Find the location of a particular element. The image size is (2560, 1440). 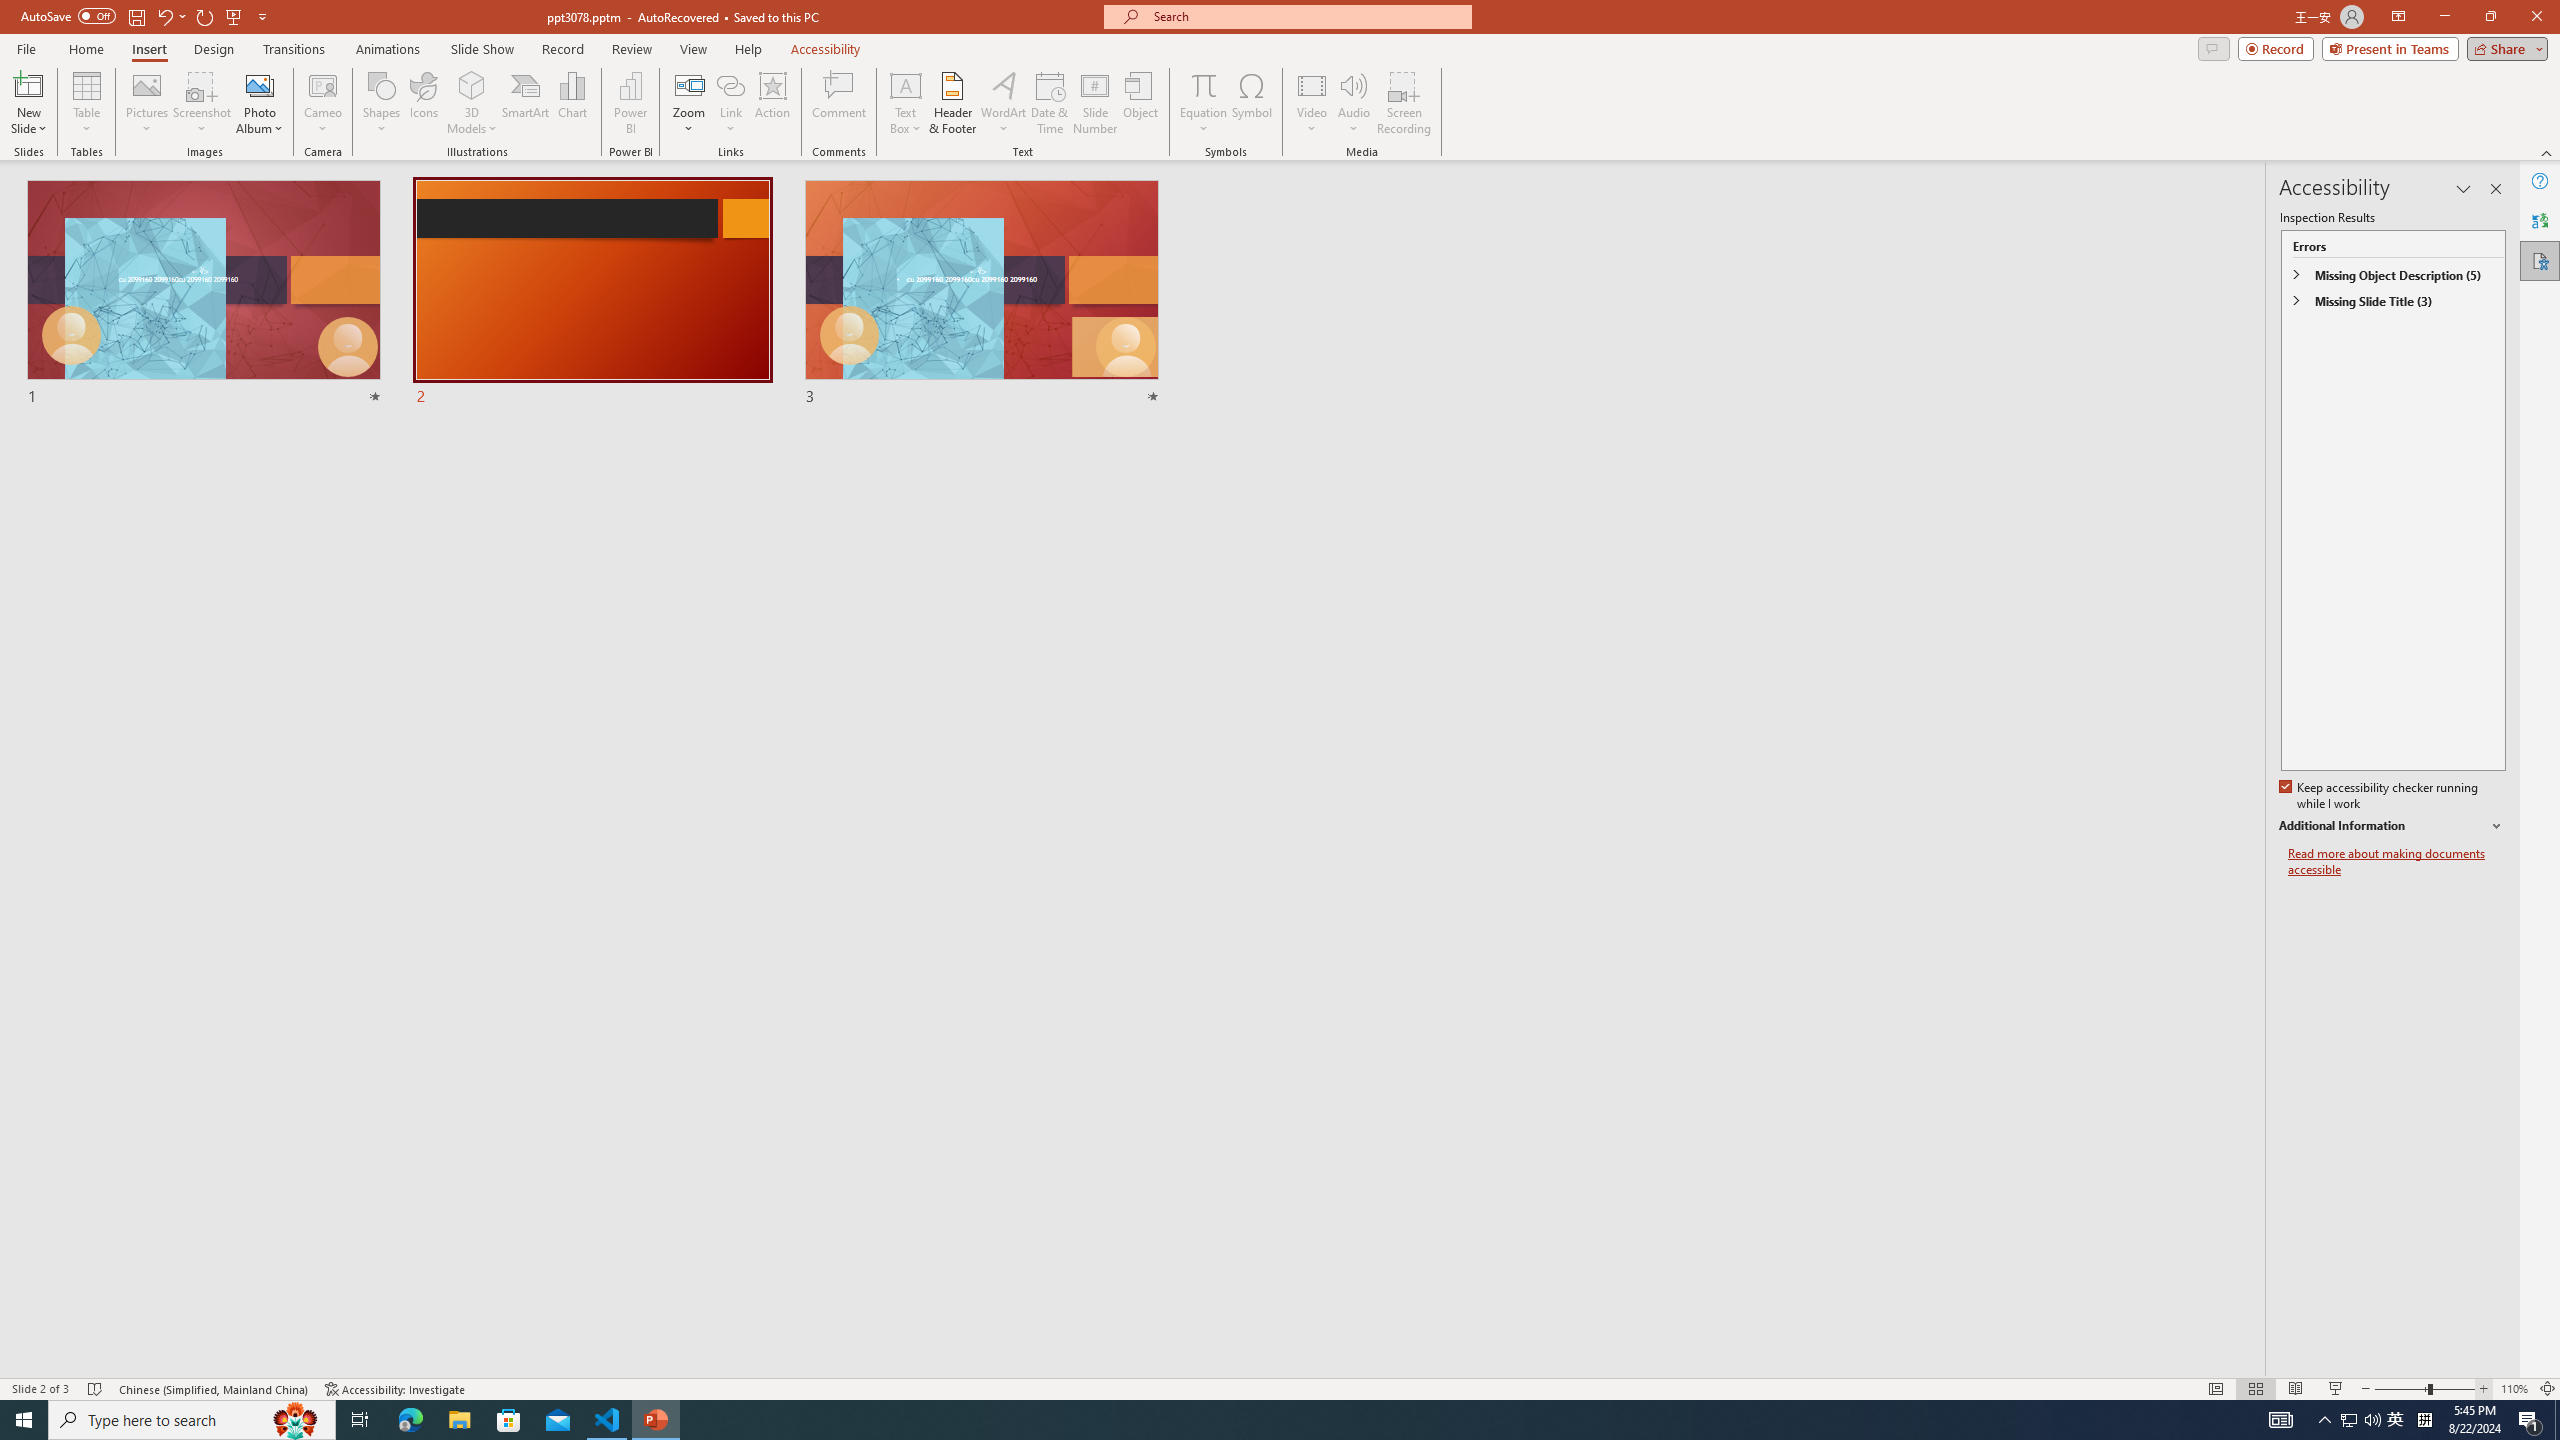

Microsoft search is located at coordinates (1306, 16).